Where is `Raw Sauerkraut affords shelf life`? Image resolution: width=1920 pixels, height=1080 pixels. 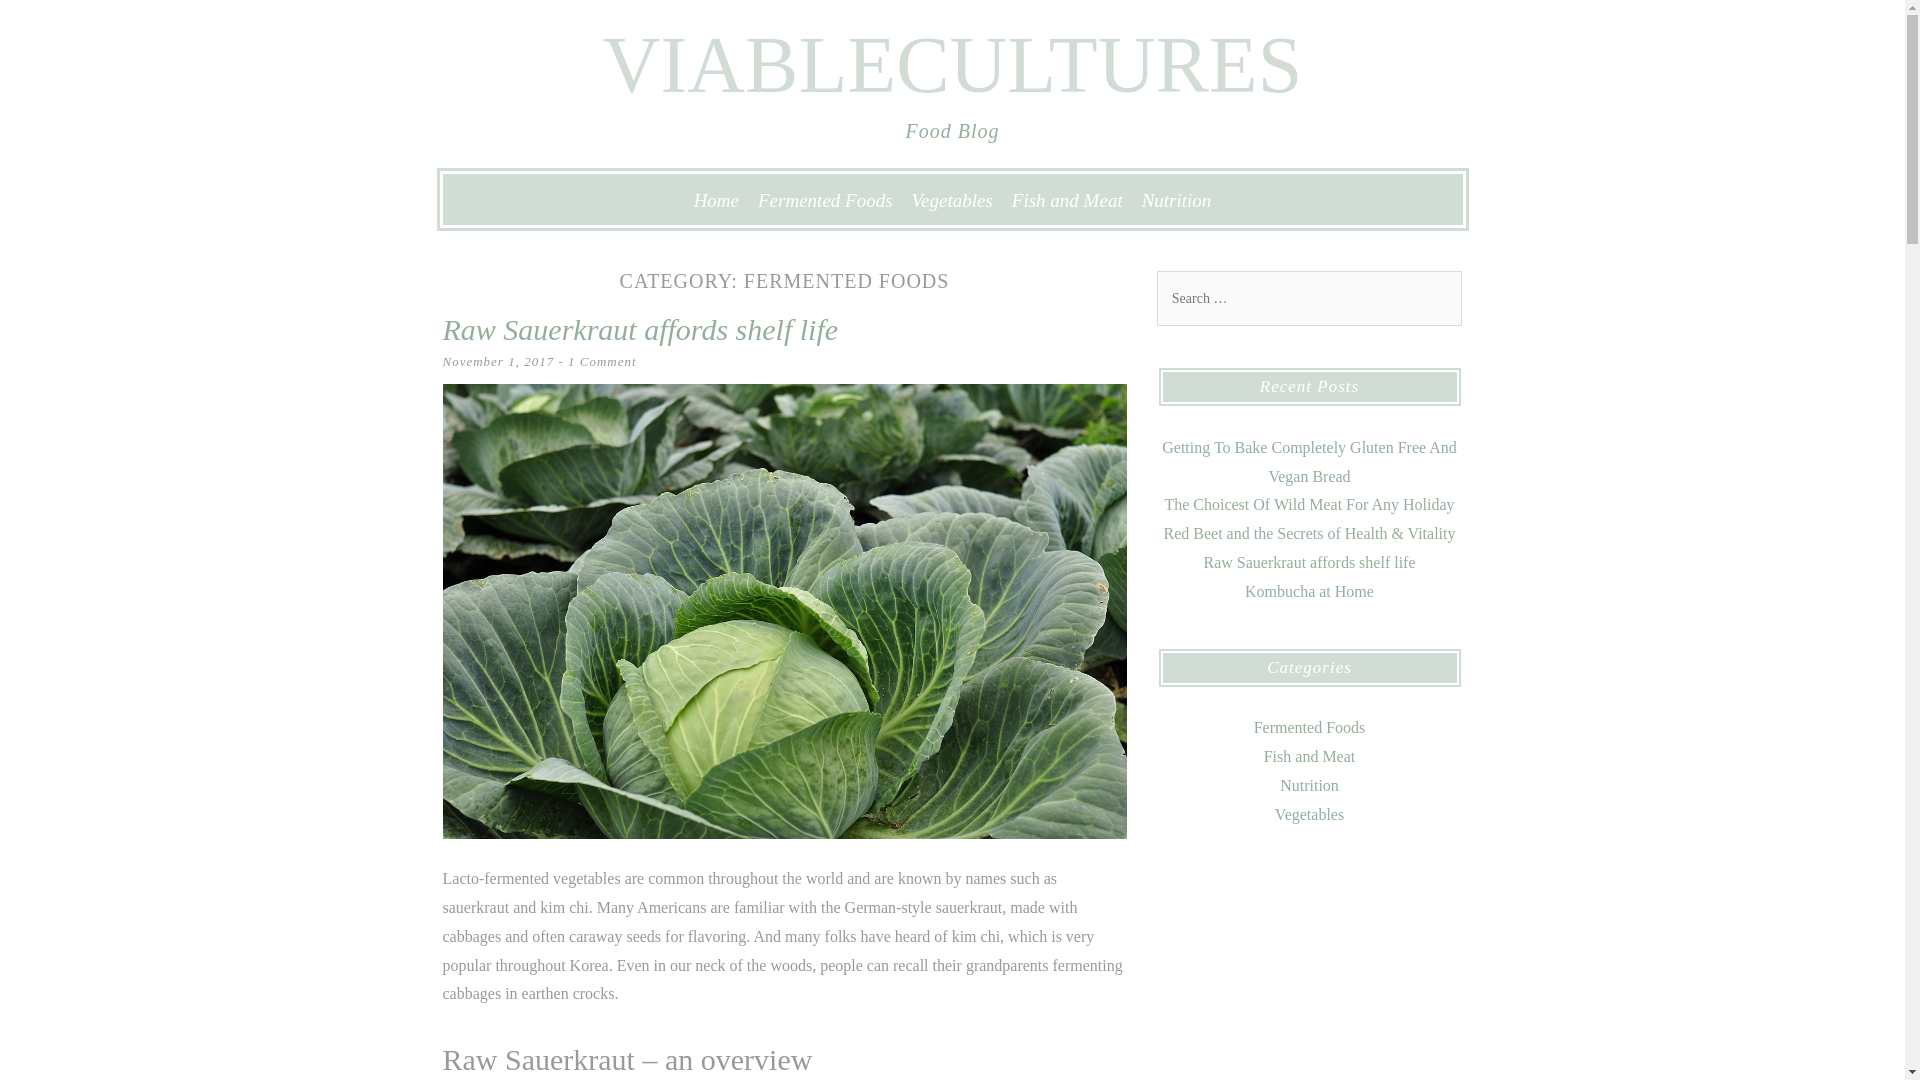
Raw Sauerkraut affords shelf life is located at coordinates (1309, 562).